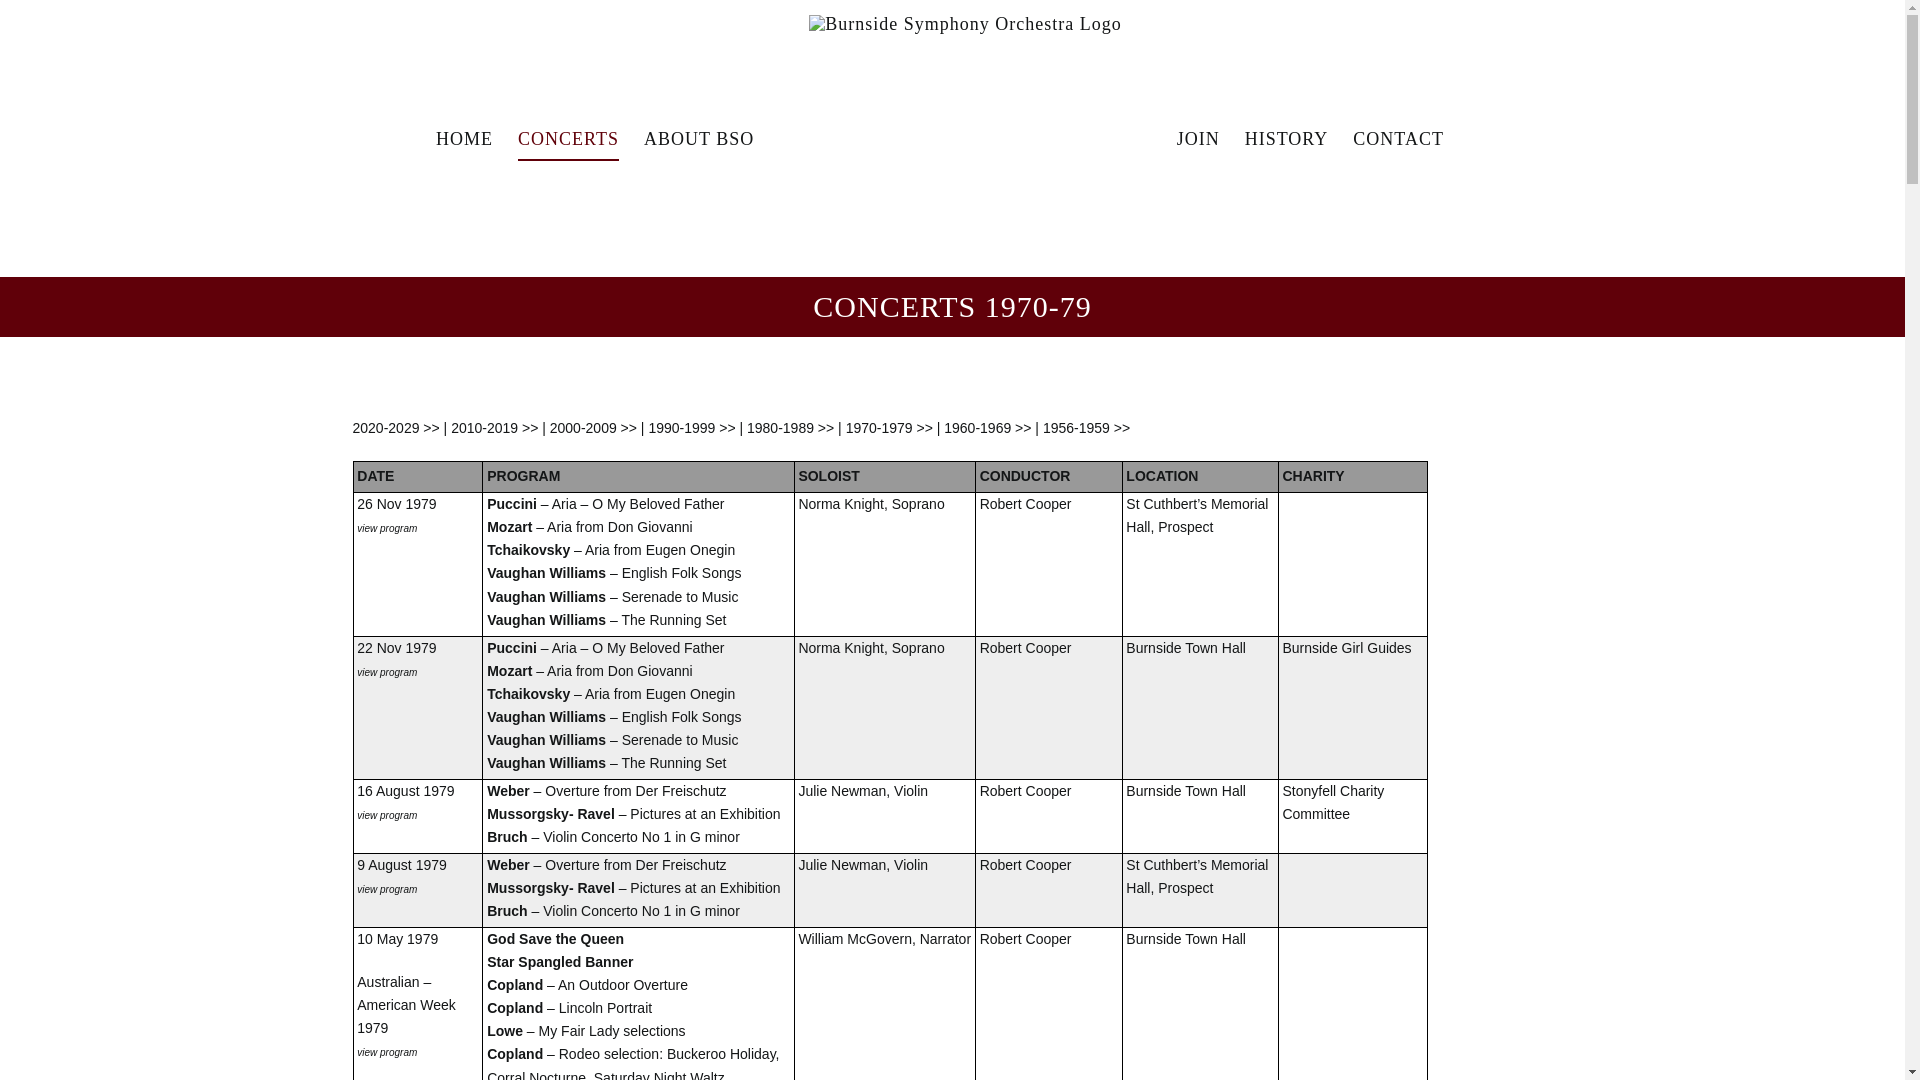 The width and height of the screenshot is (1920, 1080). What do you see at coordinates (1086, 428) in the screenshot?
I see `1956-1959 >>` at bounding box center [1086, 428].